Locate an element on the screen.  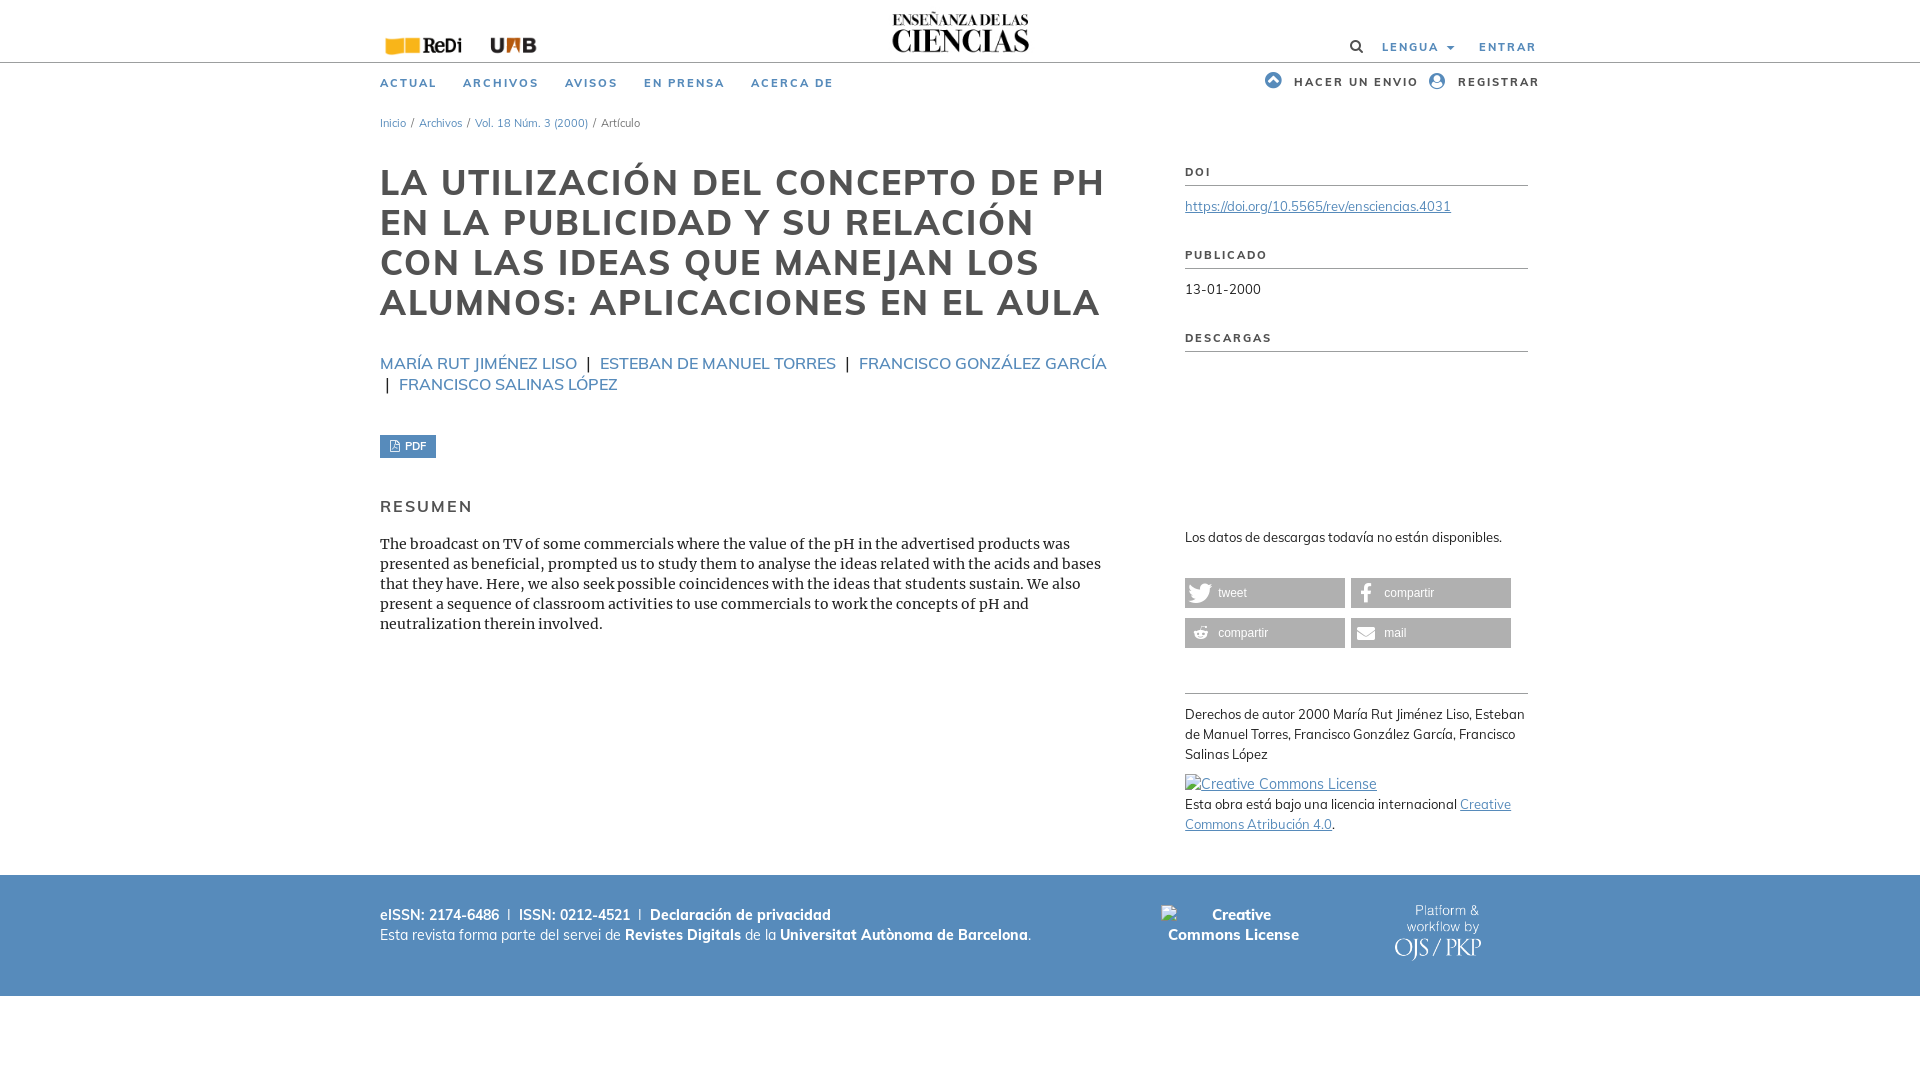
REGISTRAR is located at coordinates (1482, 83).